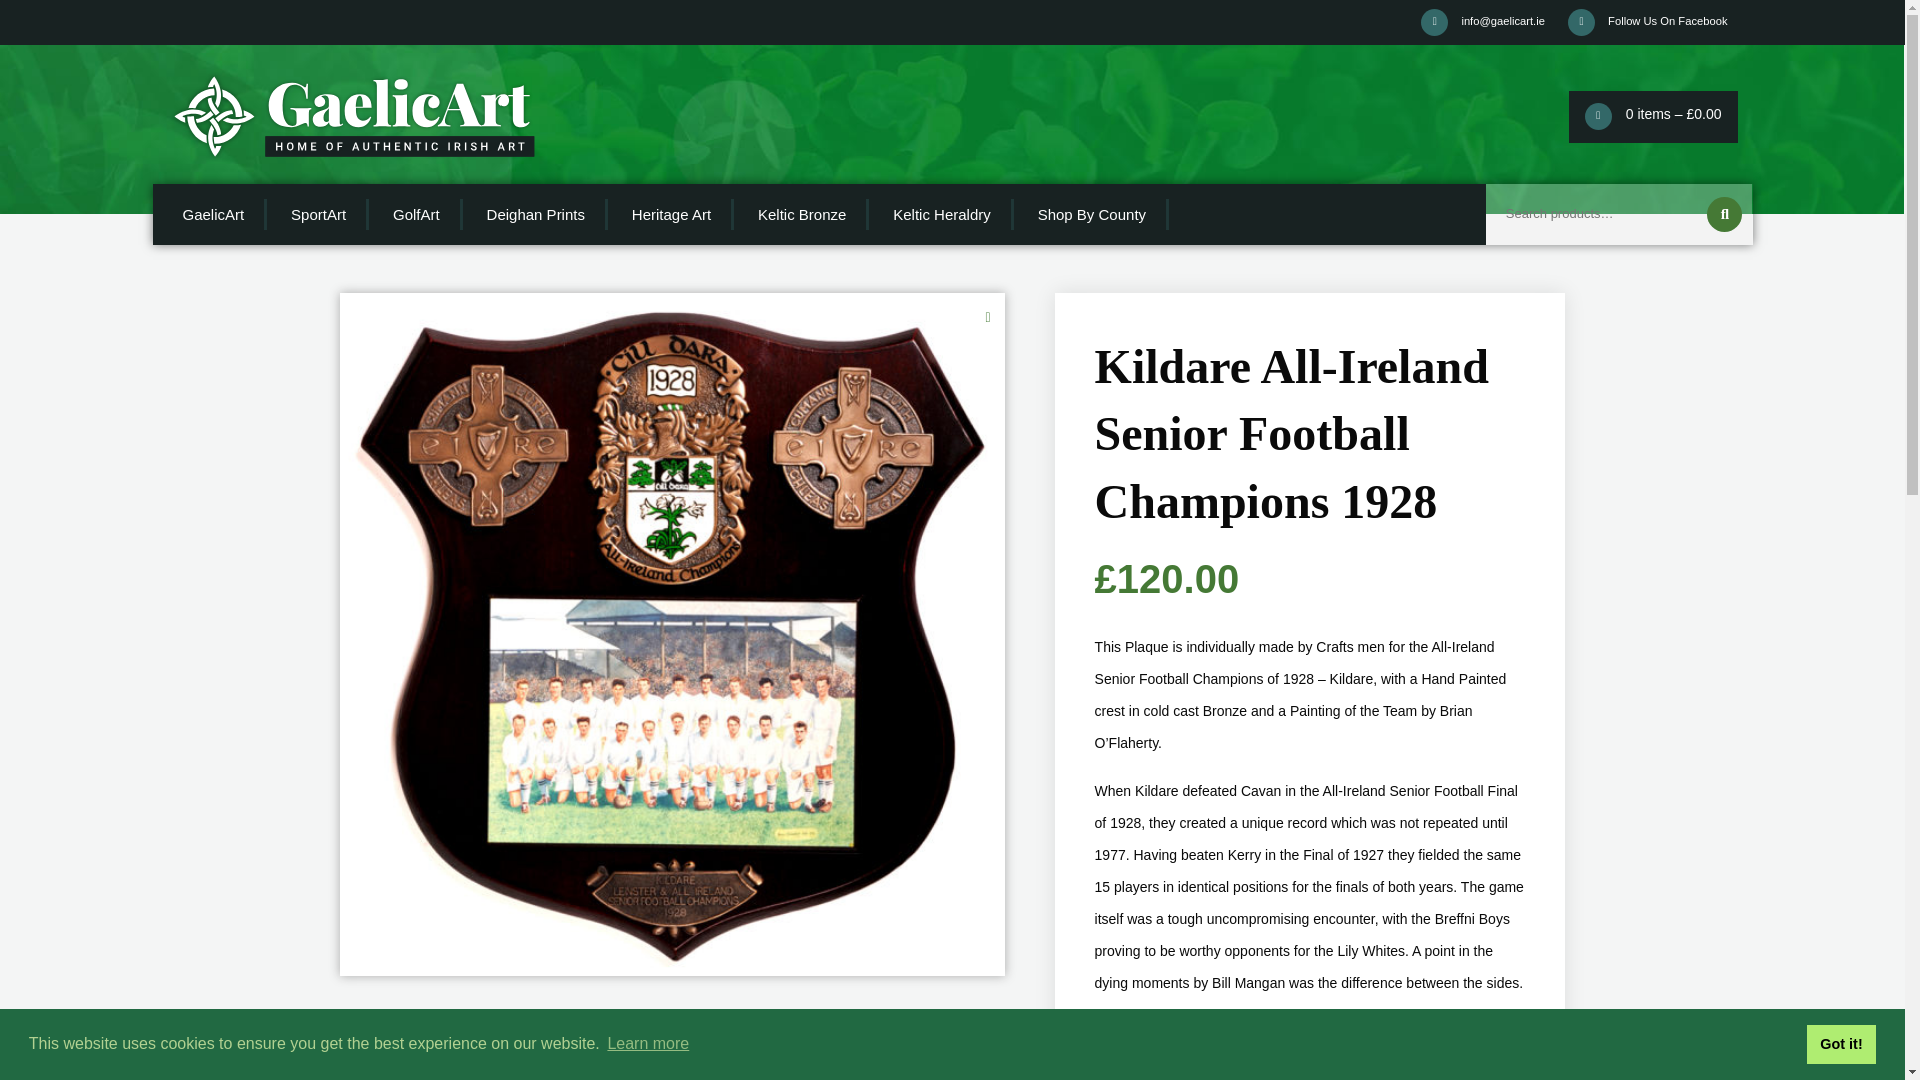  What do you see at coordinates (648, 1044) in the screenshot?
I see `Learn more` at bounding box center [648, 1044].